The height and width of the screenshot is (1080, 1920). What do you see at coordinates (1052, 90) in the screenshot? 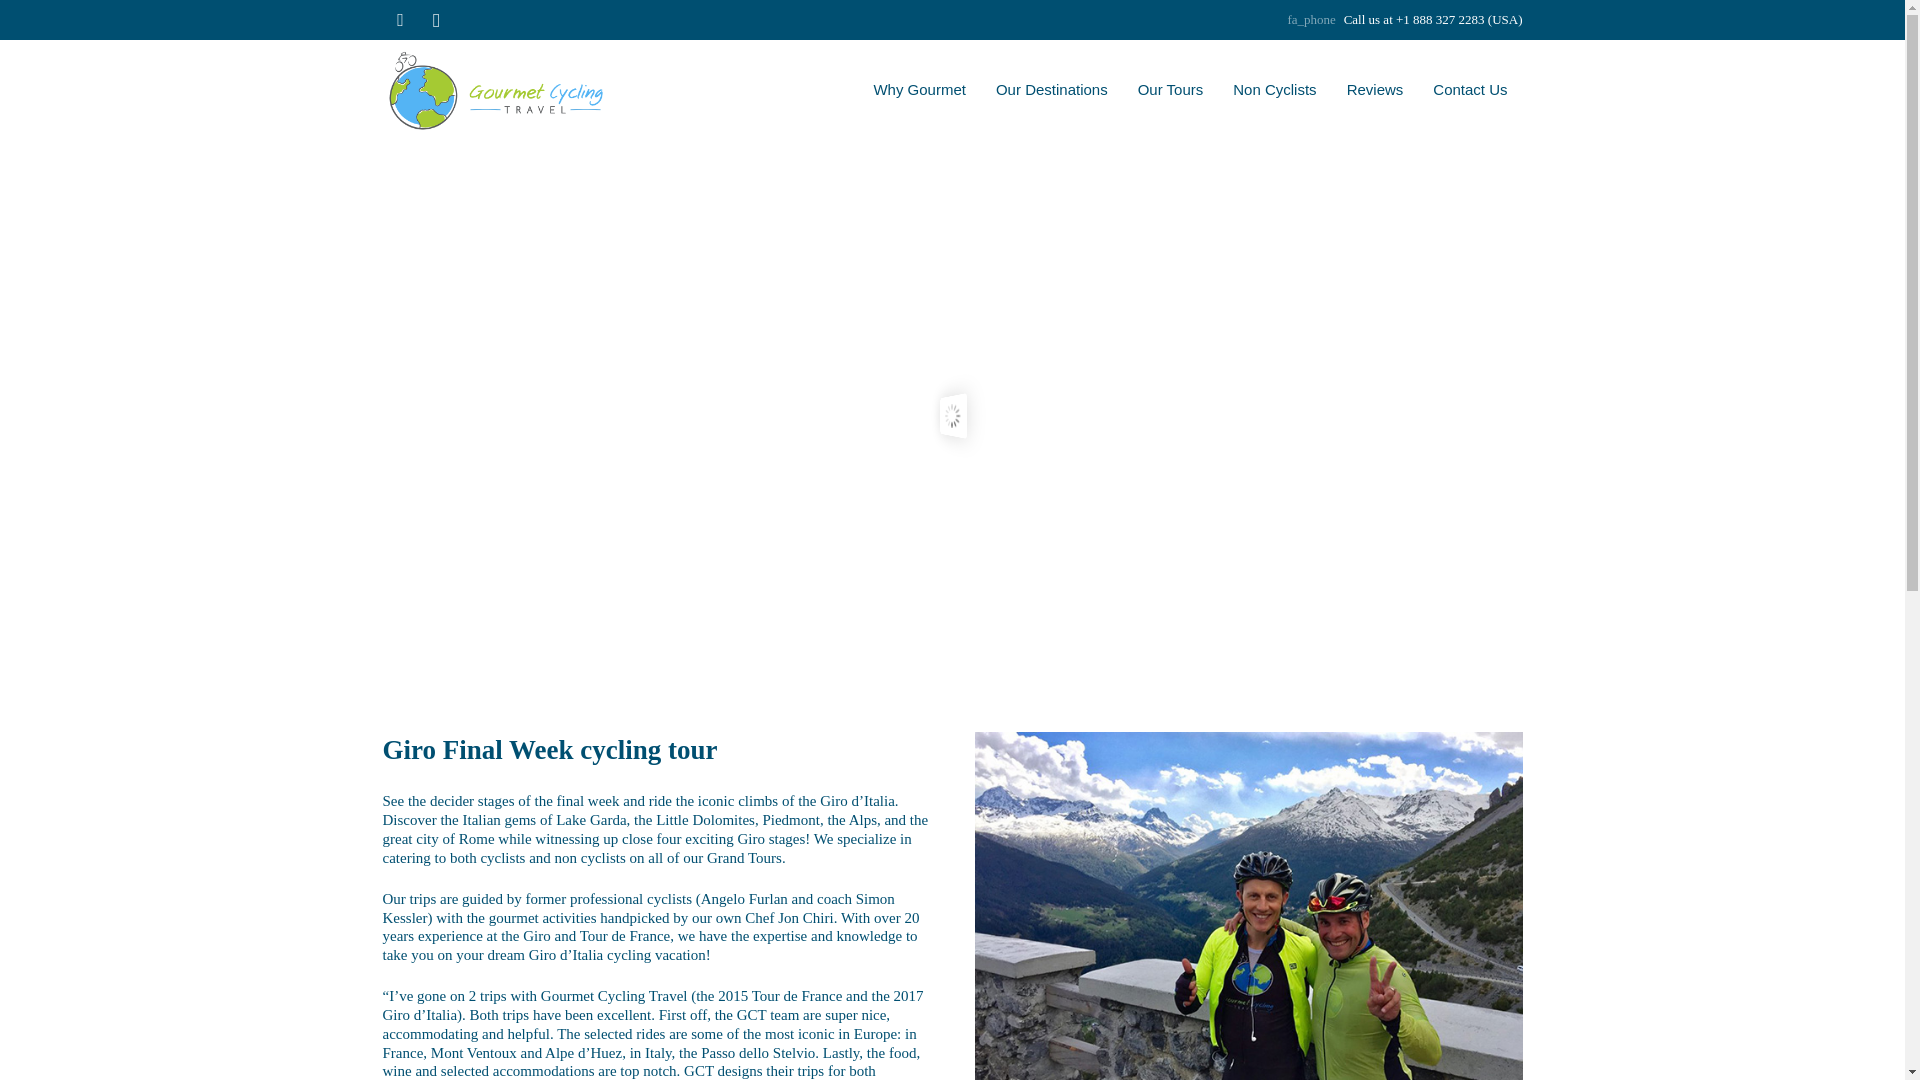
I see `Our Destinations` at bounding box center [1052, 90].